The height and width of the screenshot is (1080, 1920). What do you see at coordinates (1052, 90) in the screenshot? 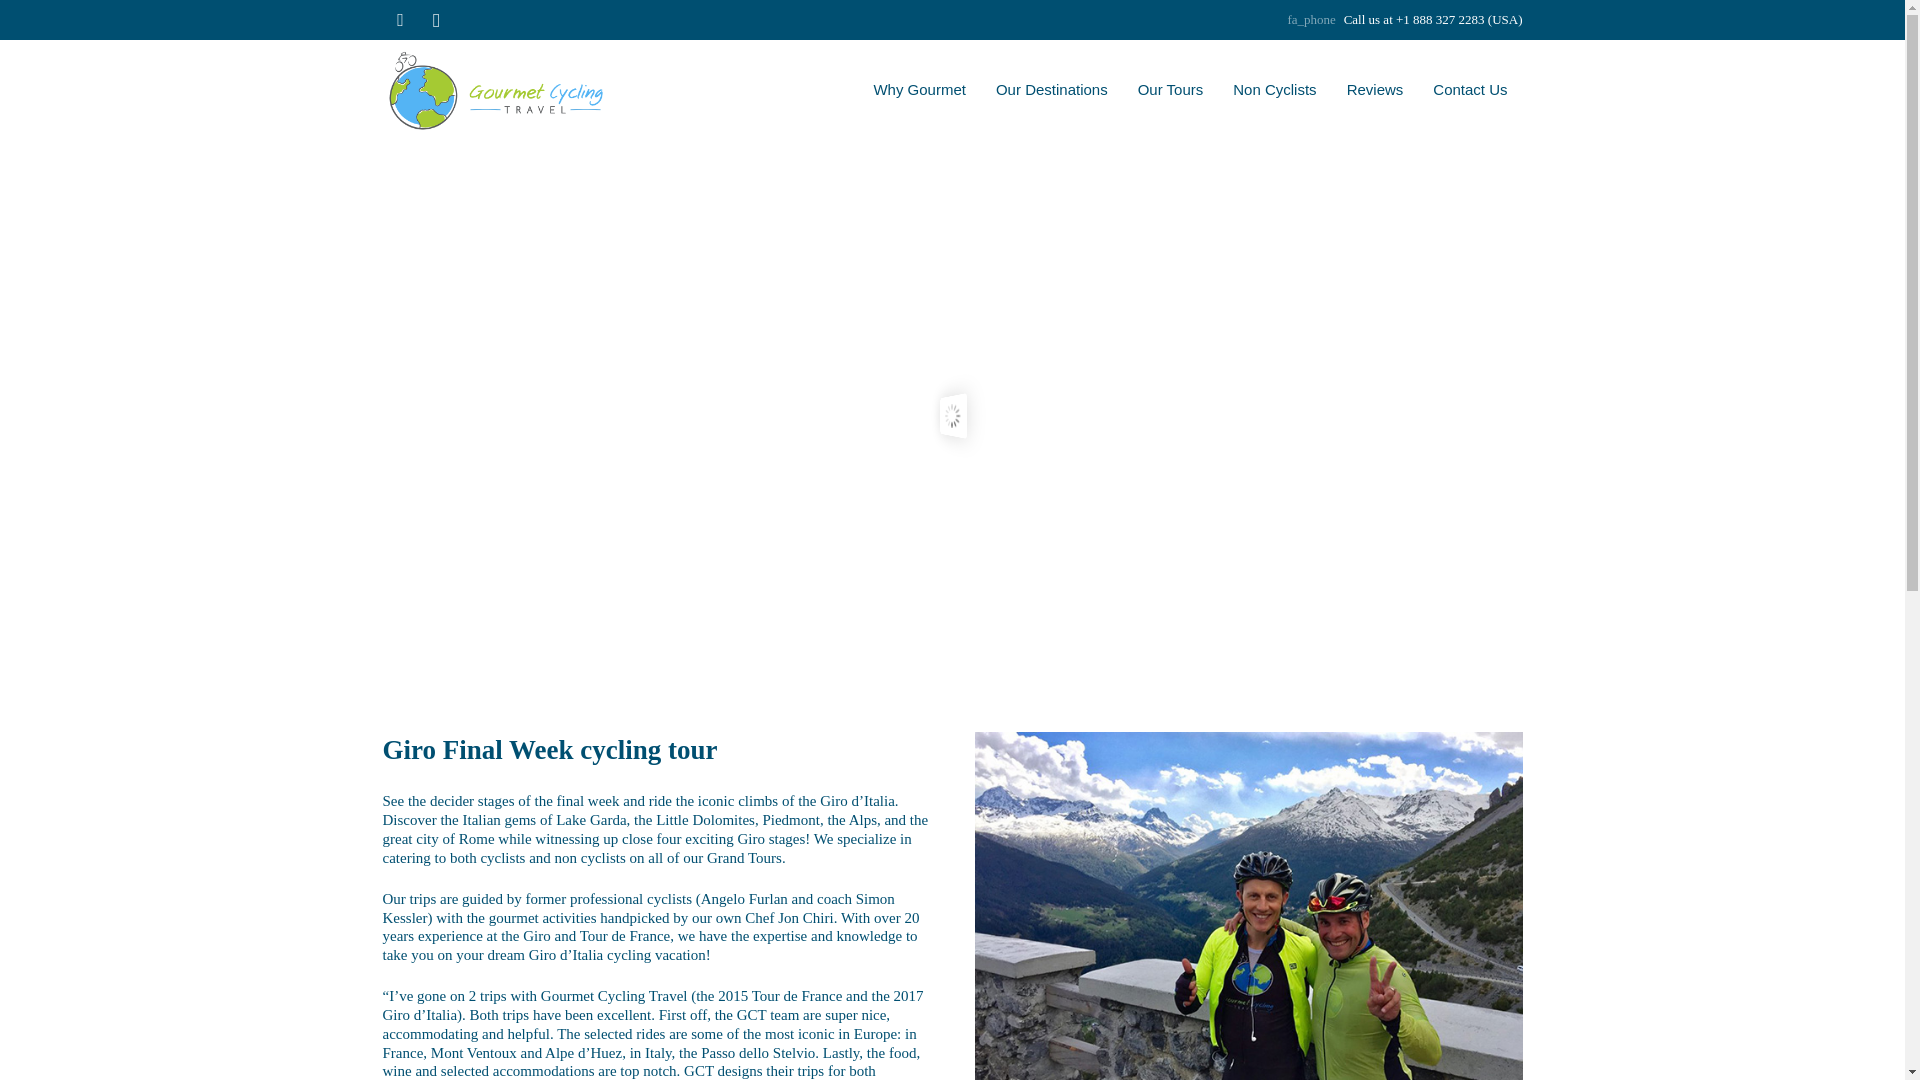
I see `Our Destinations` at bounding box center [1052, 90].